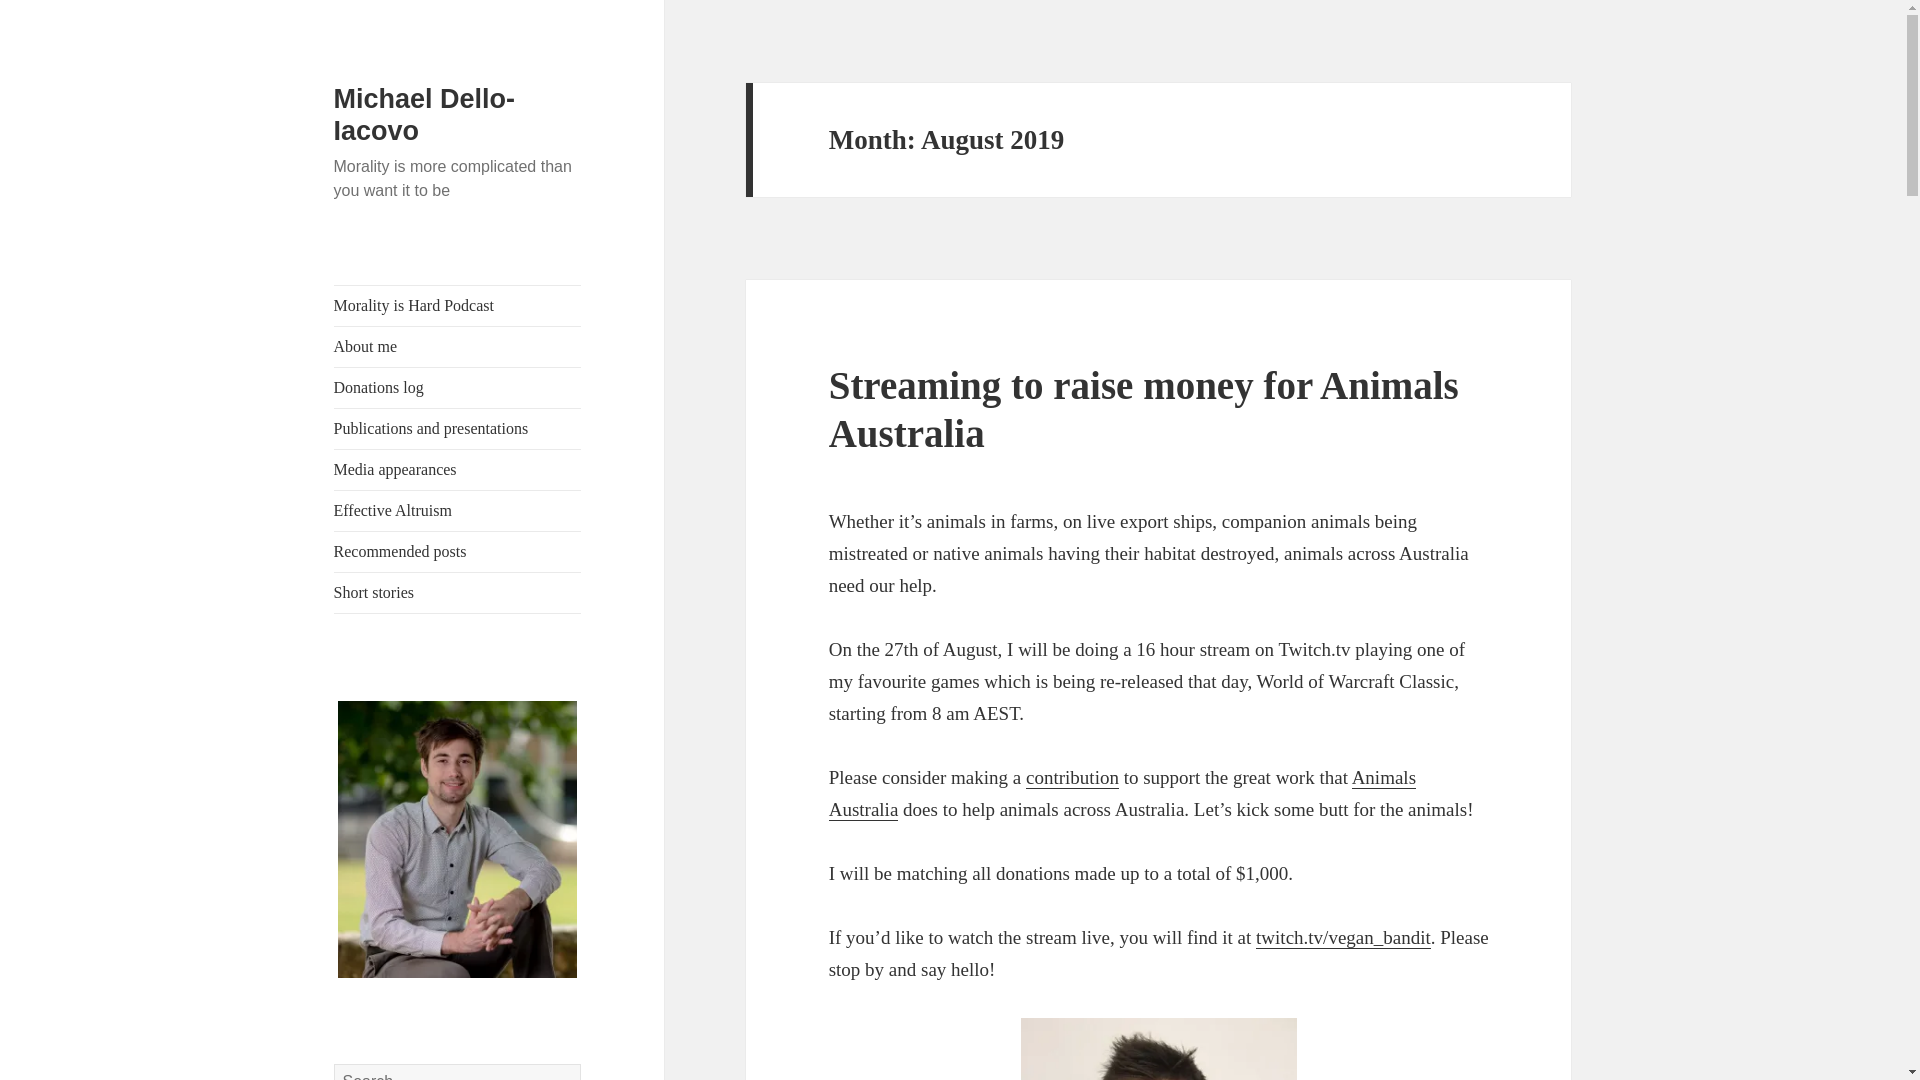 This screenshot has width=1920, height=1080. What do you see at coordinates (458, 552) in the screenshot?
I see `Recommended posts` at bounding box center [458, 552].